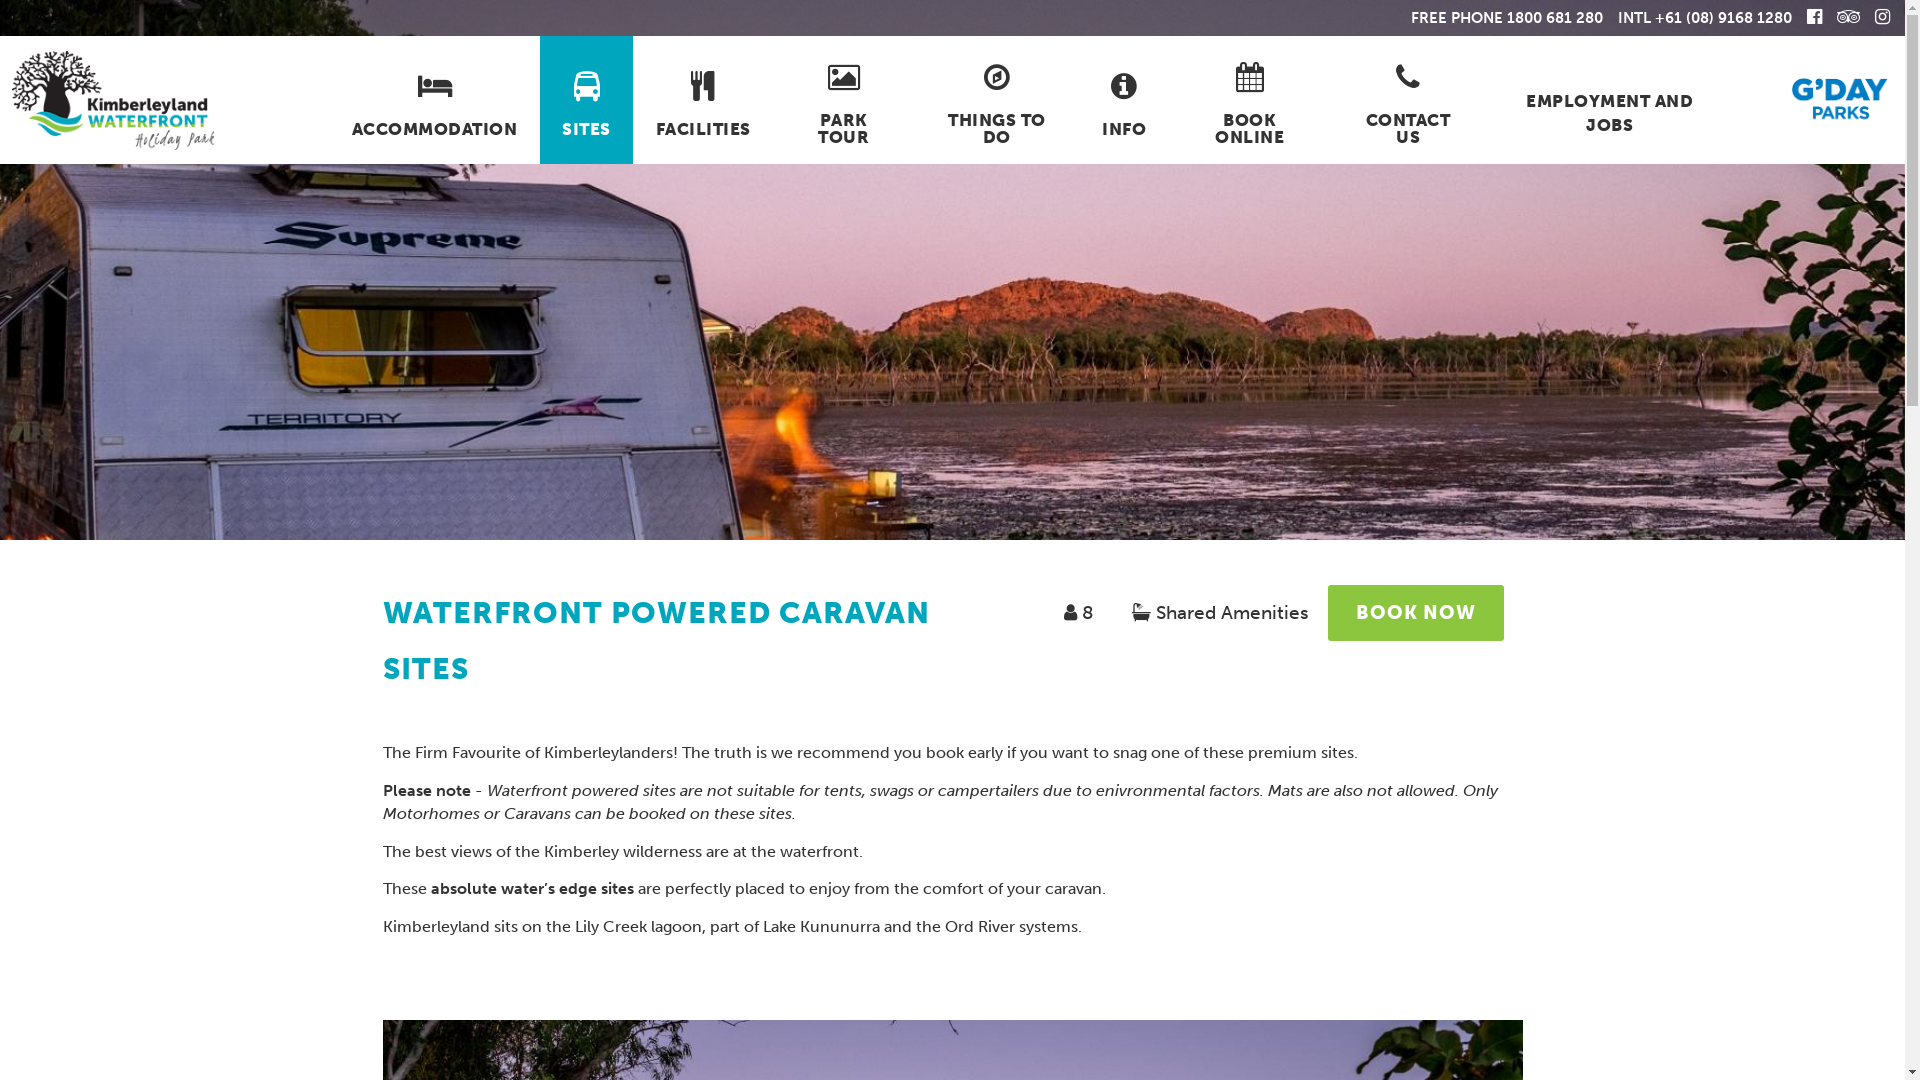 This screenshot has width=1920, height=1080. I want to click on INFO, so click(1124, 100).